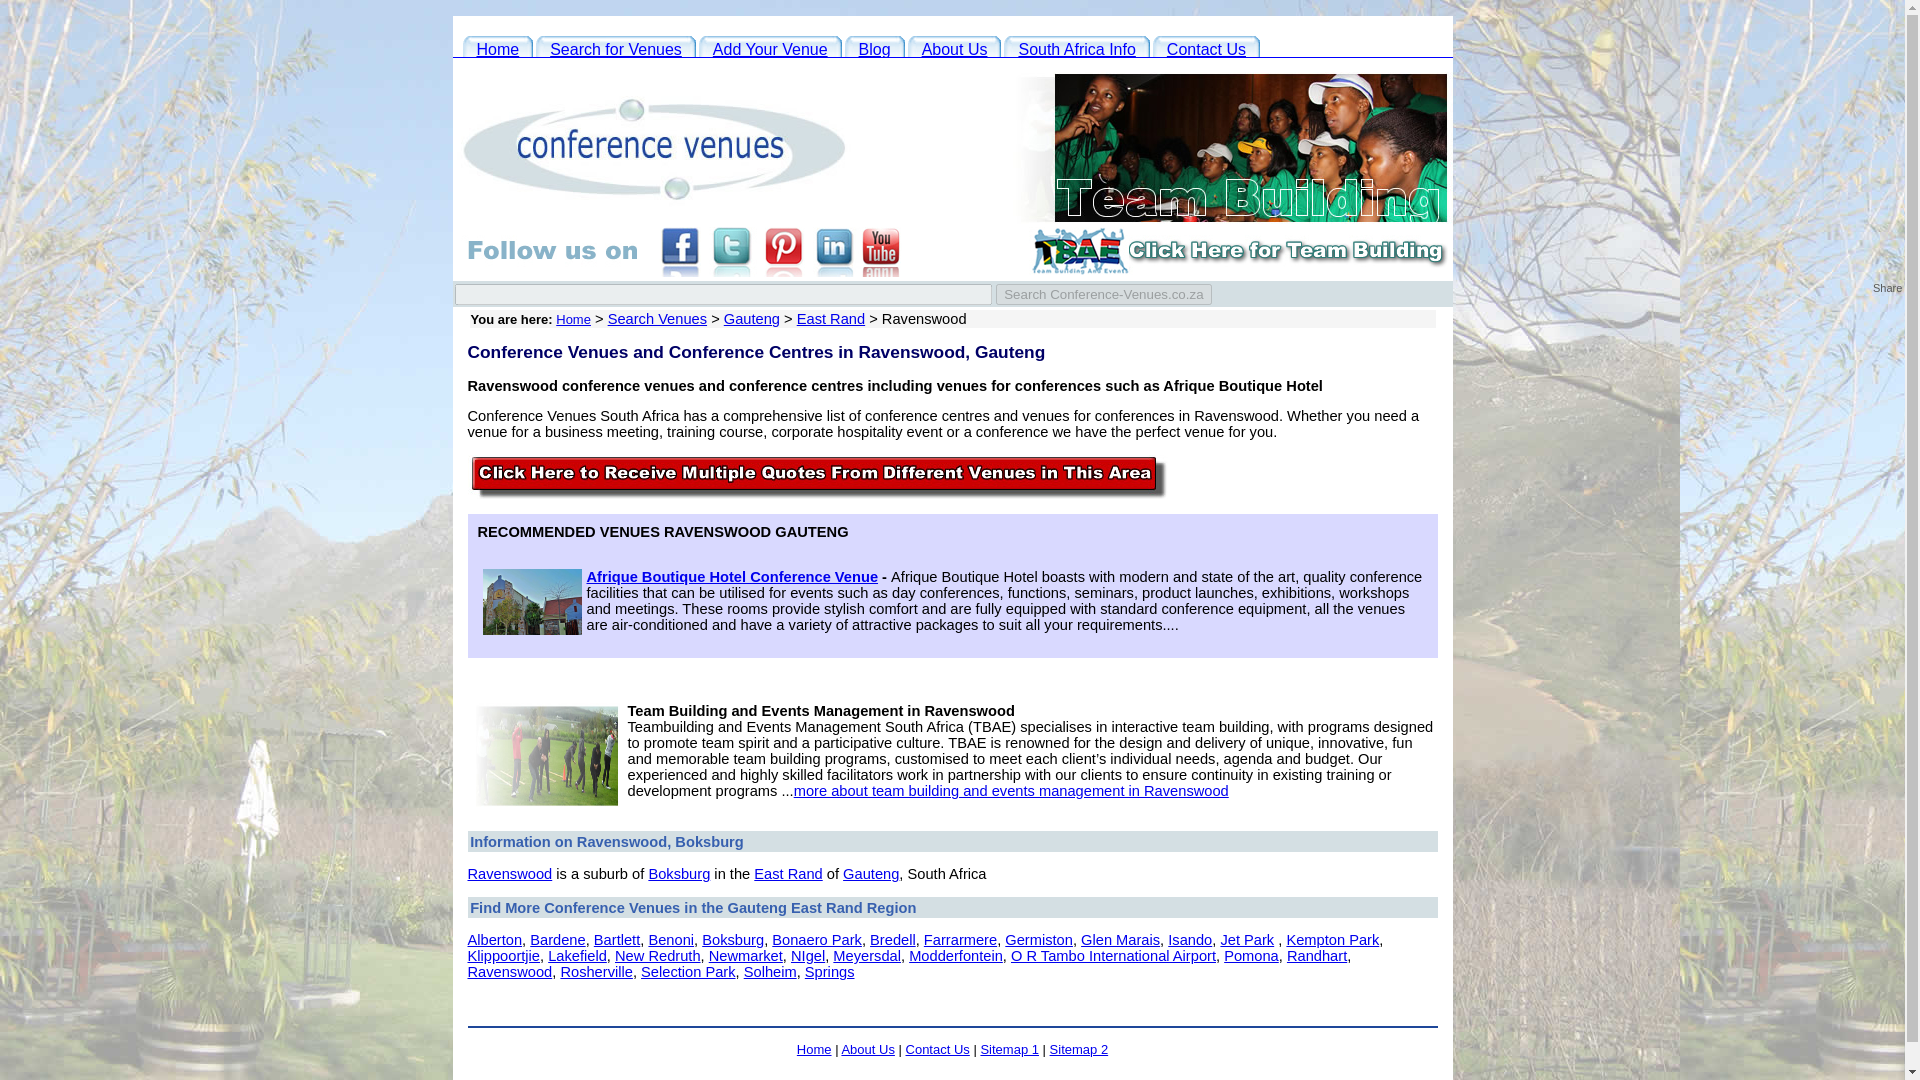  Describe the element at coordinates (955, 48) in the screenshot. I see `About Conference Venues SA` at that location.